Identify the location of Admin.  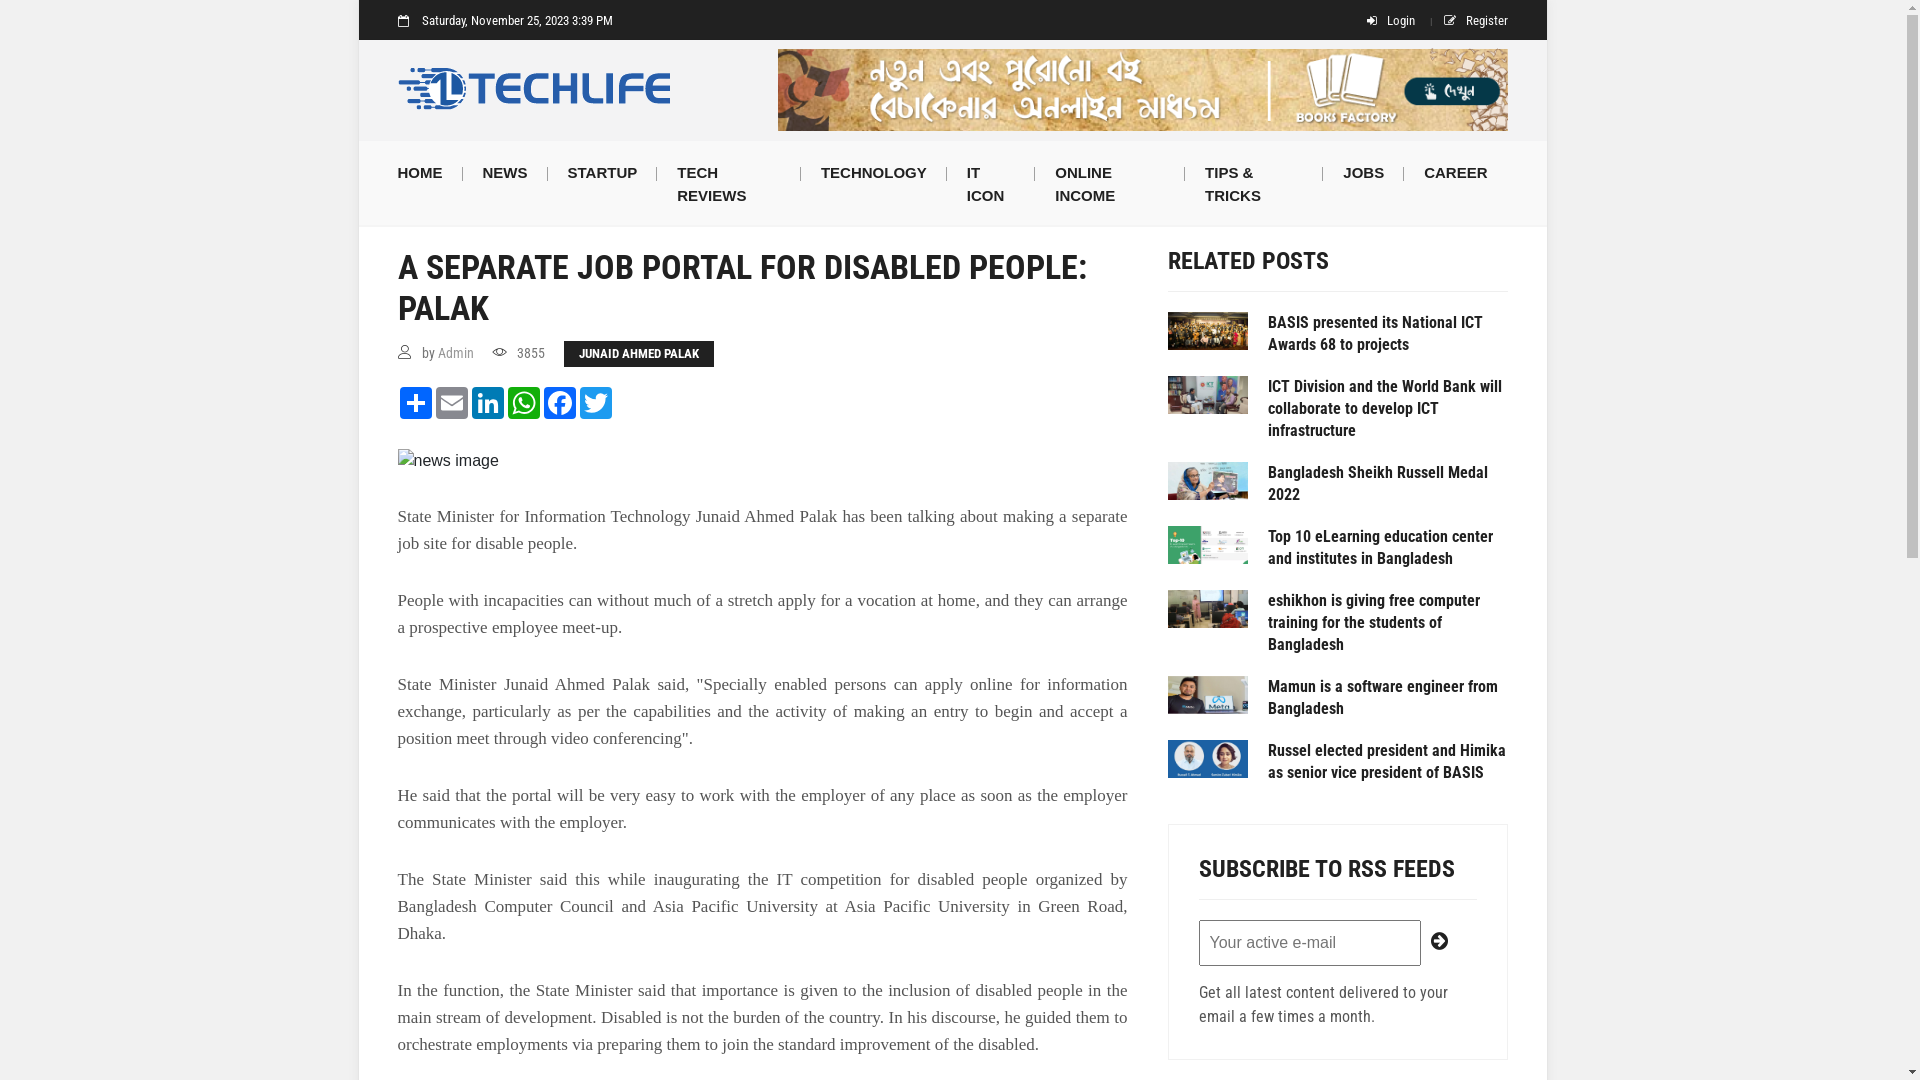
(456, 354).